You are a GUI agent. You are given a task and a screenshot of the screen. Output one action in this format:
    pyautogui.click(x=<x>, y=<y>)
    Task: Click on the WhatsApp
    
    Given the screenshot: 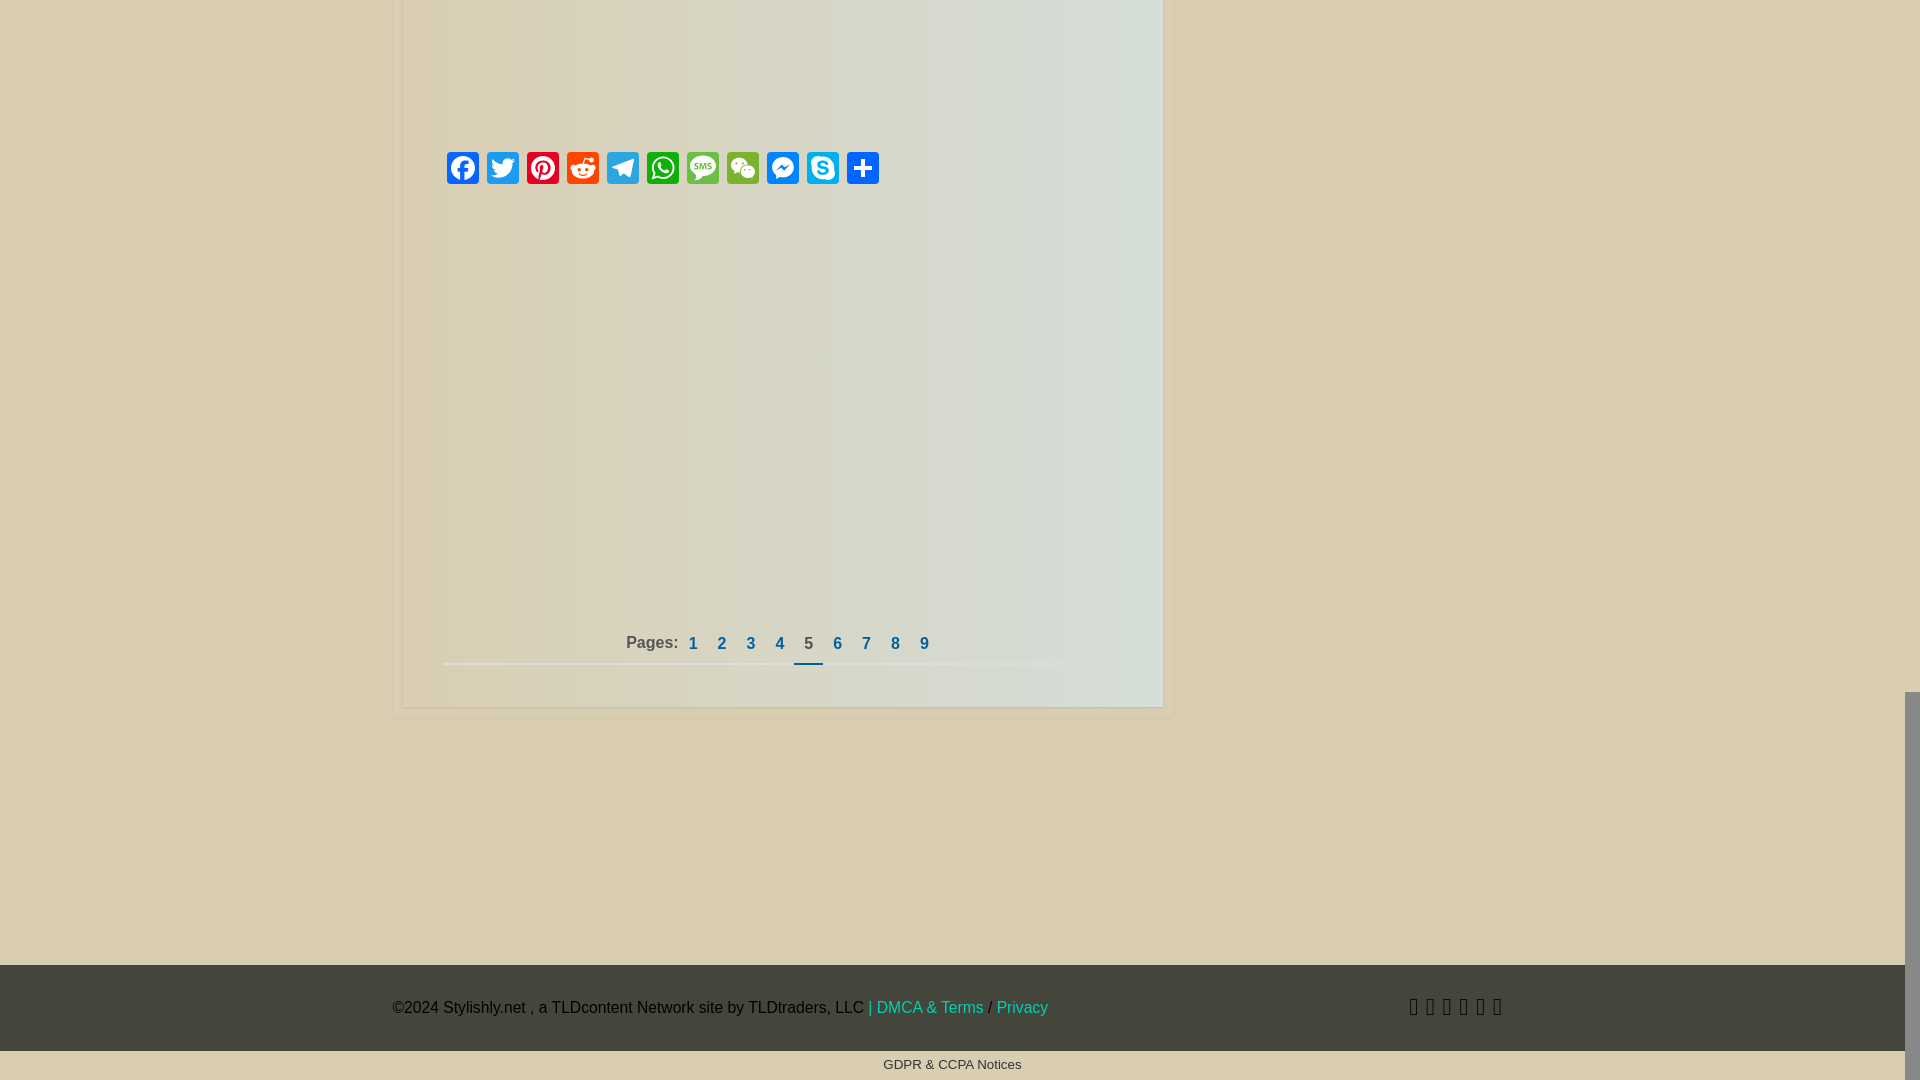 What is the action you would take?
    pyautogui.click(x=661, y=170)
    